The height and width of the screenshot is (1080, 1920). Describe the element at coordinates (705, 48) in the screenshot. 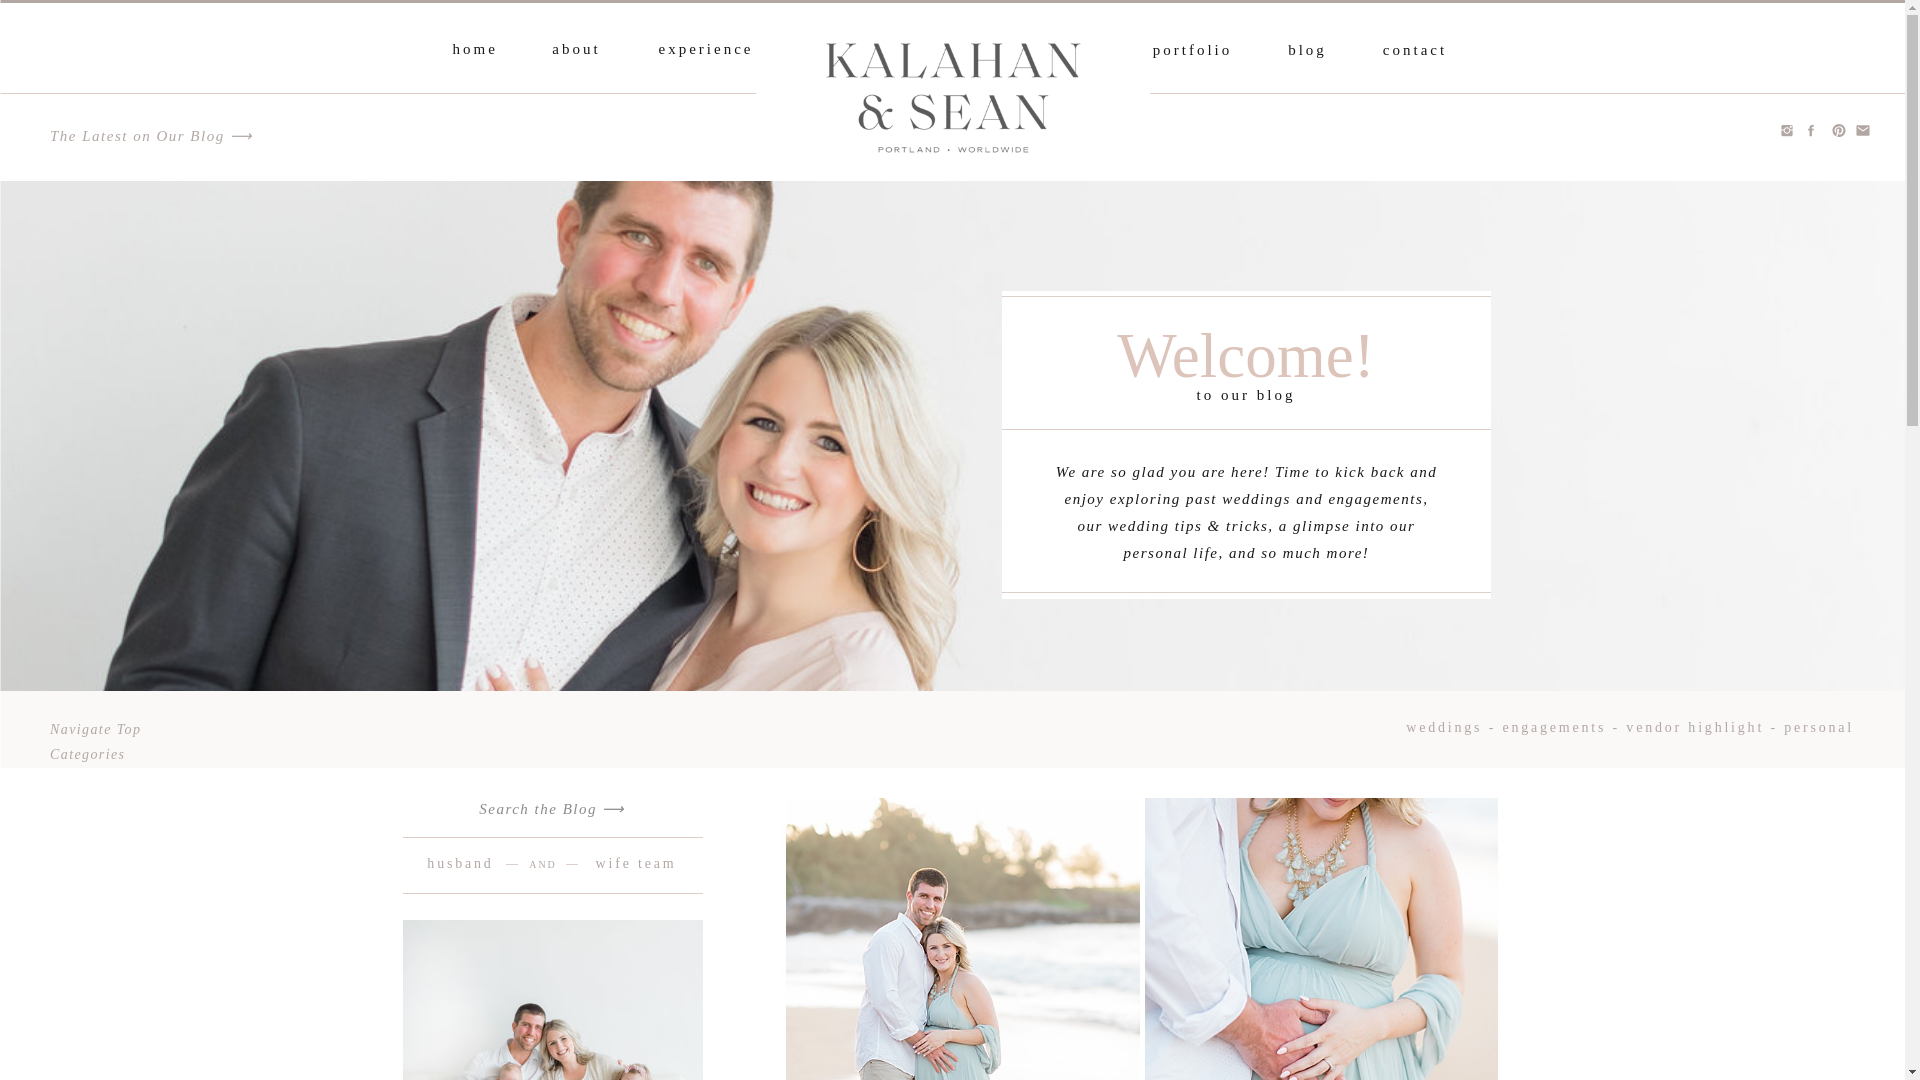

I see `experience` at that location.